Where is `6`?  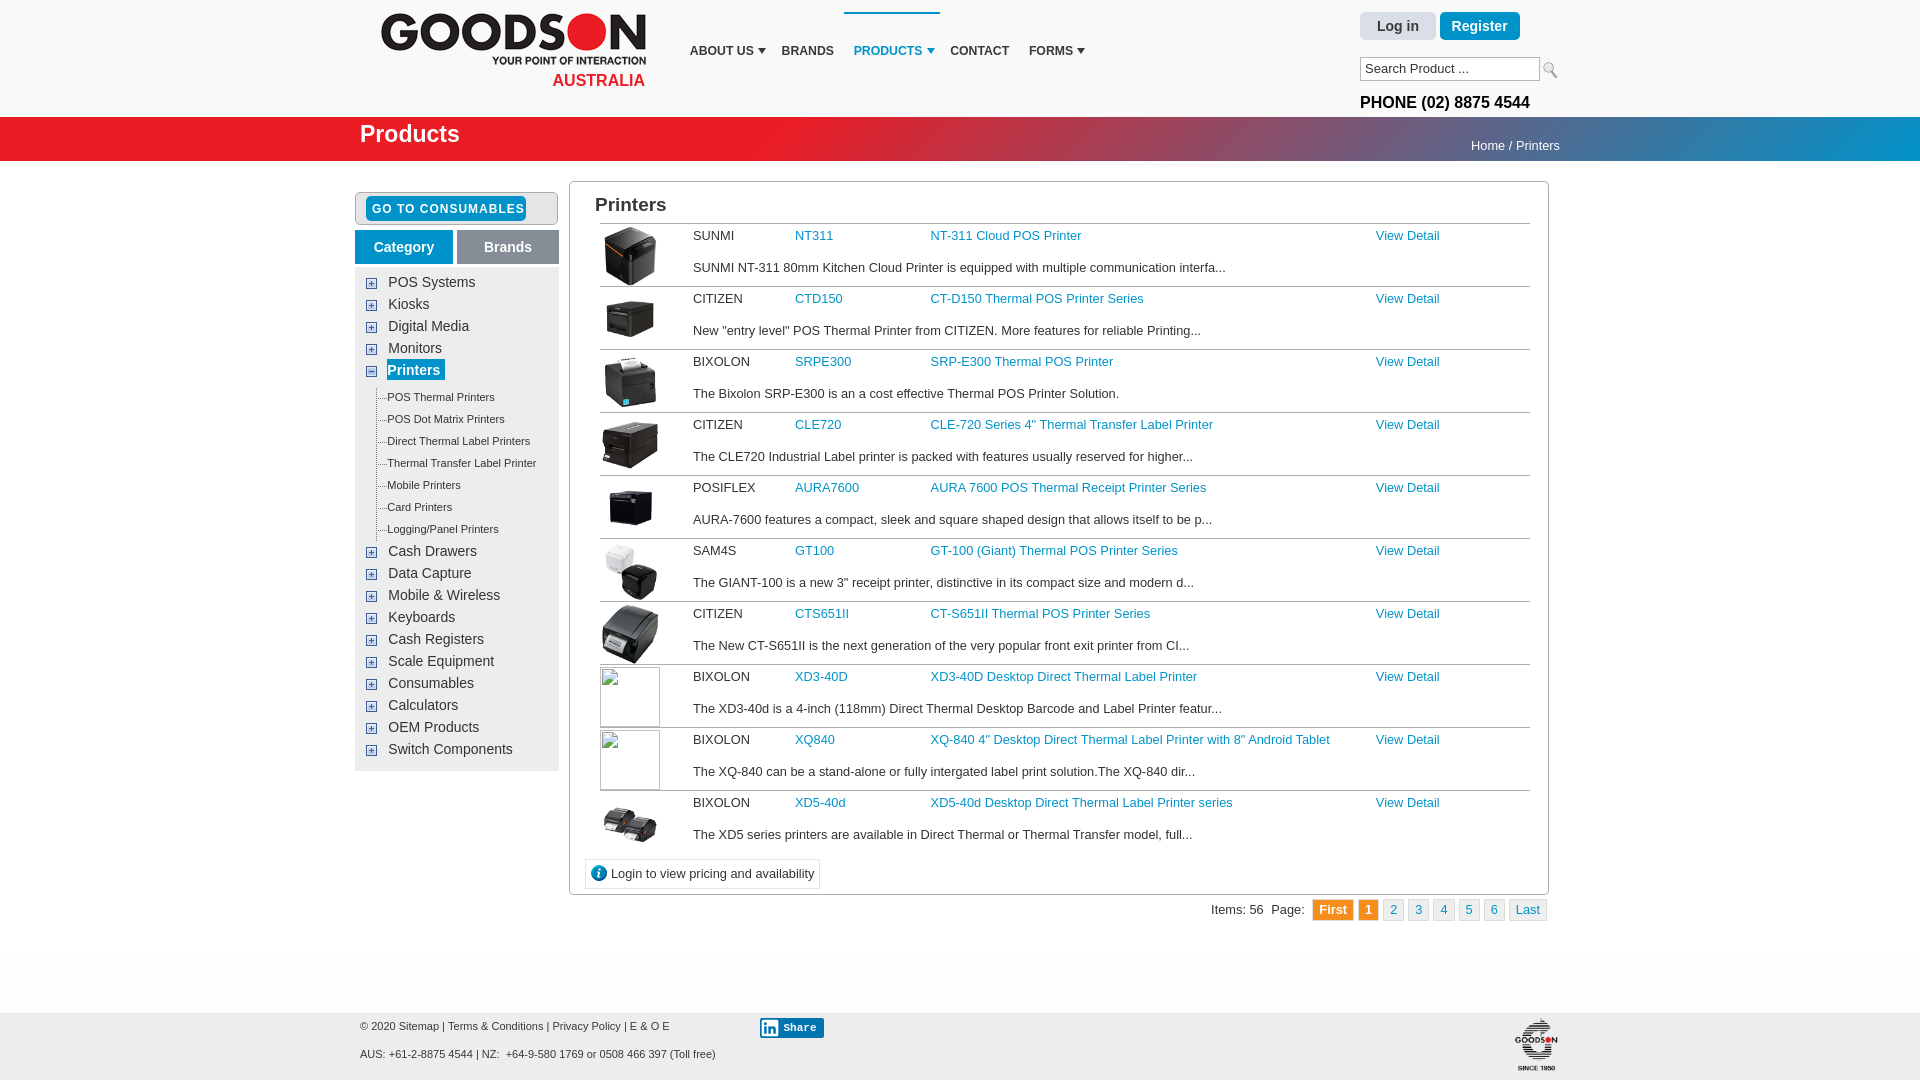 6 is located at coordinates (1494, 910).